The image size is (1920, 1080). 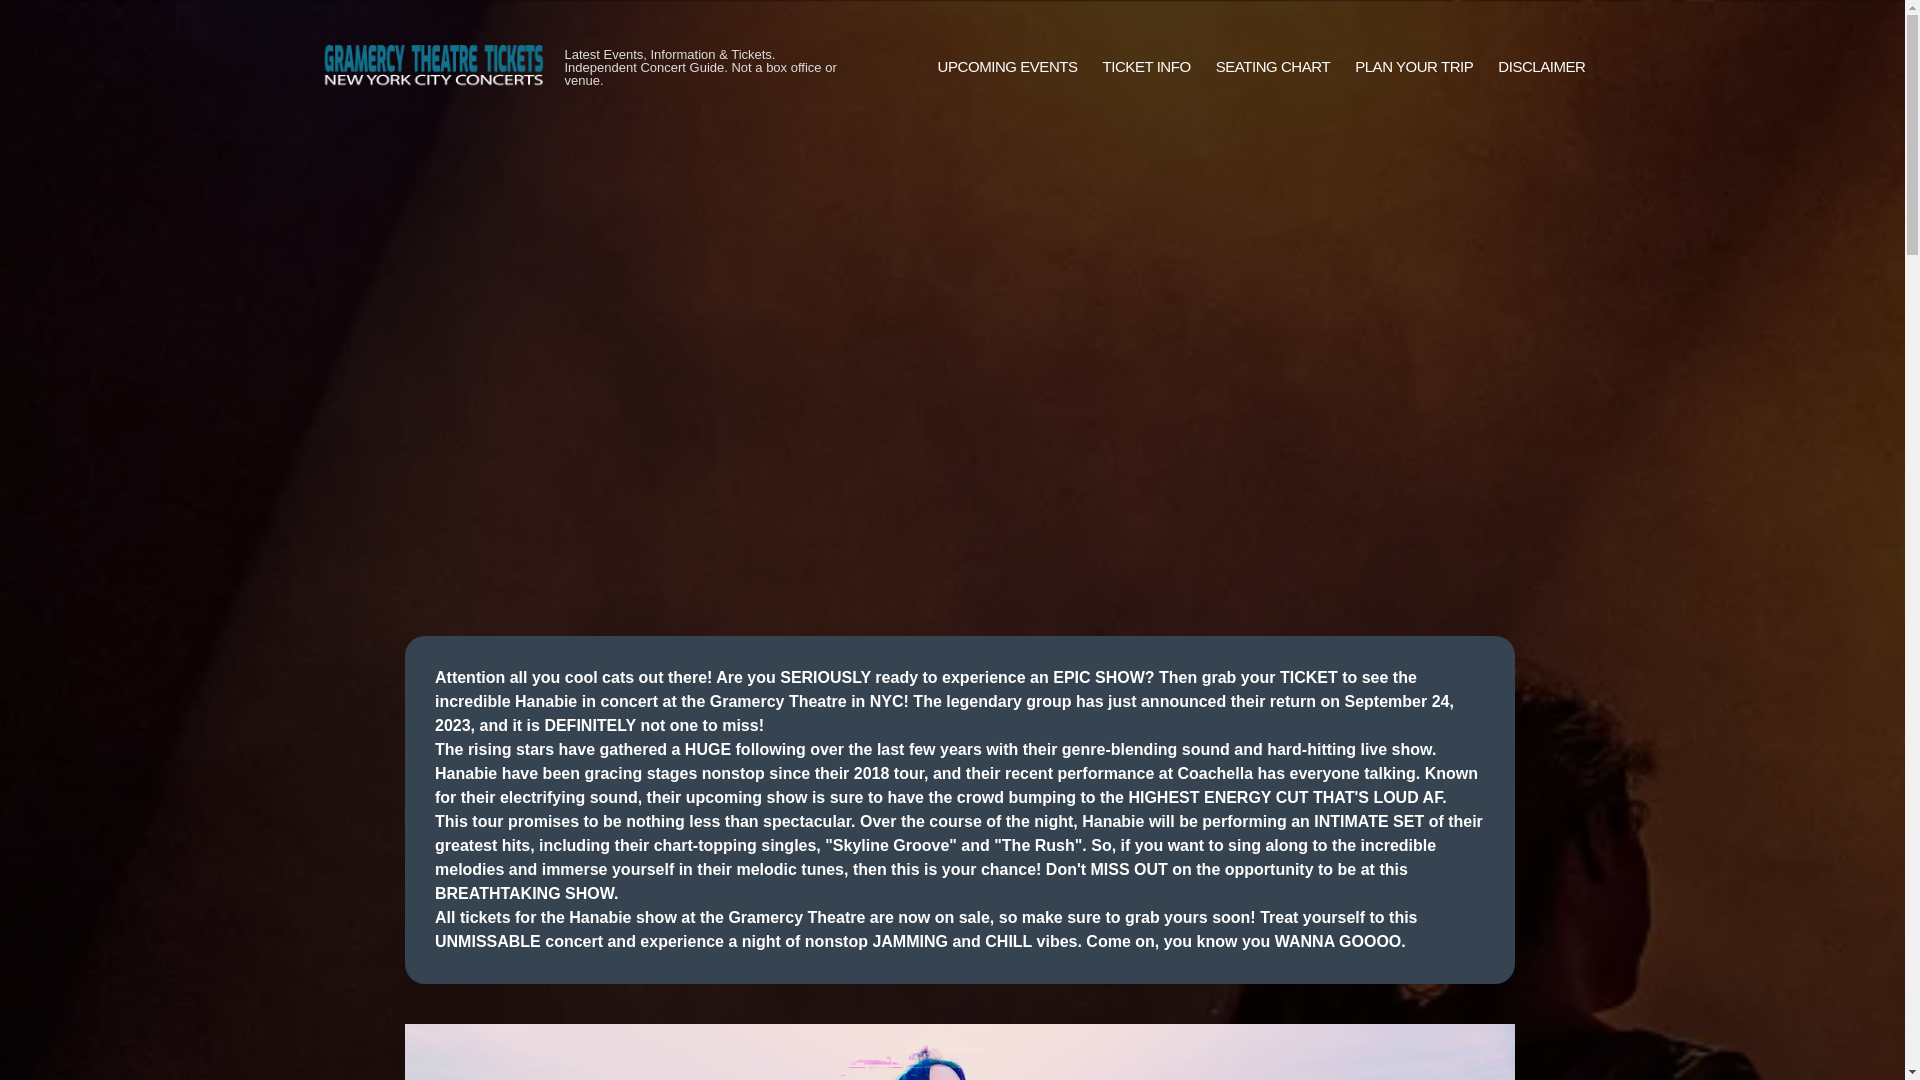 I want to click on TICKET INFO, so click(x=1146, y=67).